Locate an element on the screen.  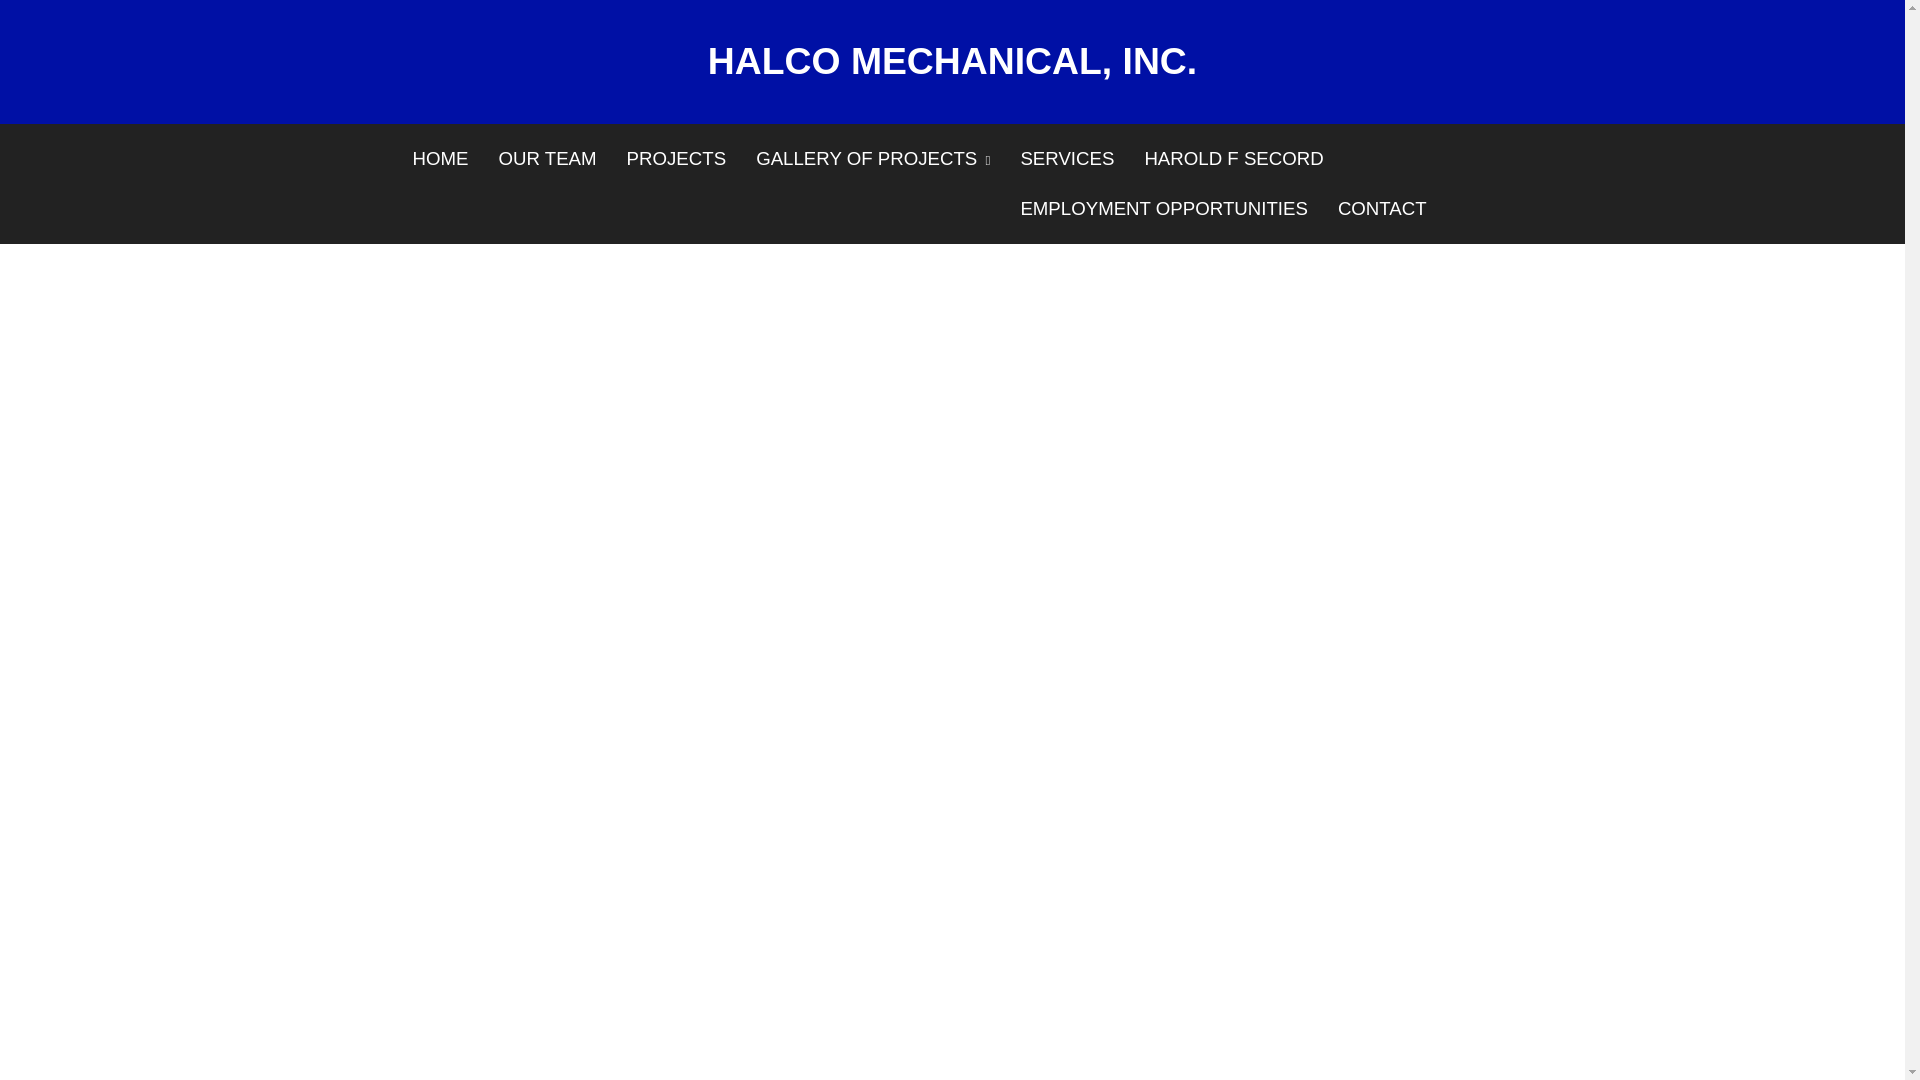
OUR TEAM is located at coordinates (546, 158).